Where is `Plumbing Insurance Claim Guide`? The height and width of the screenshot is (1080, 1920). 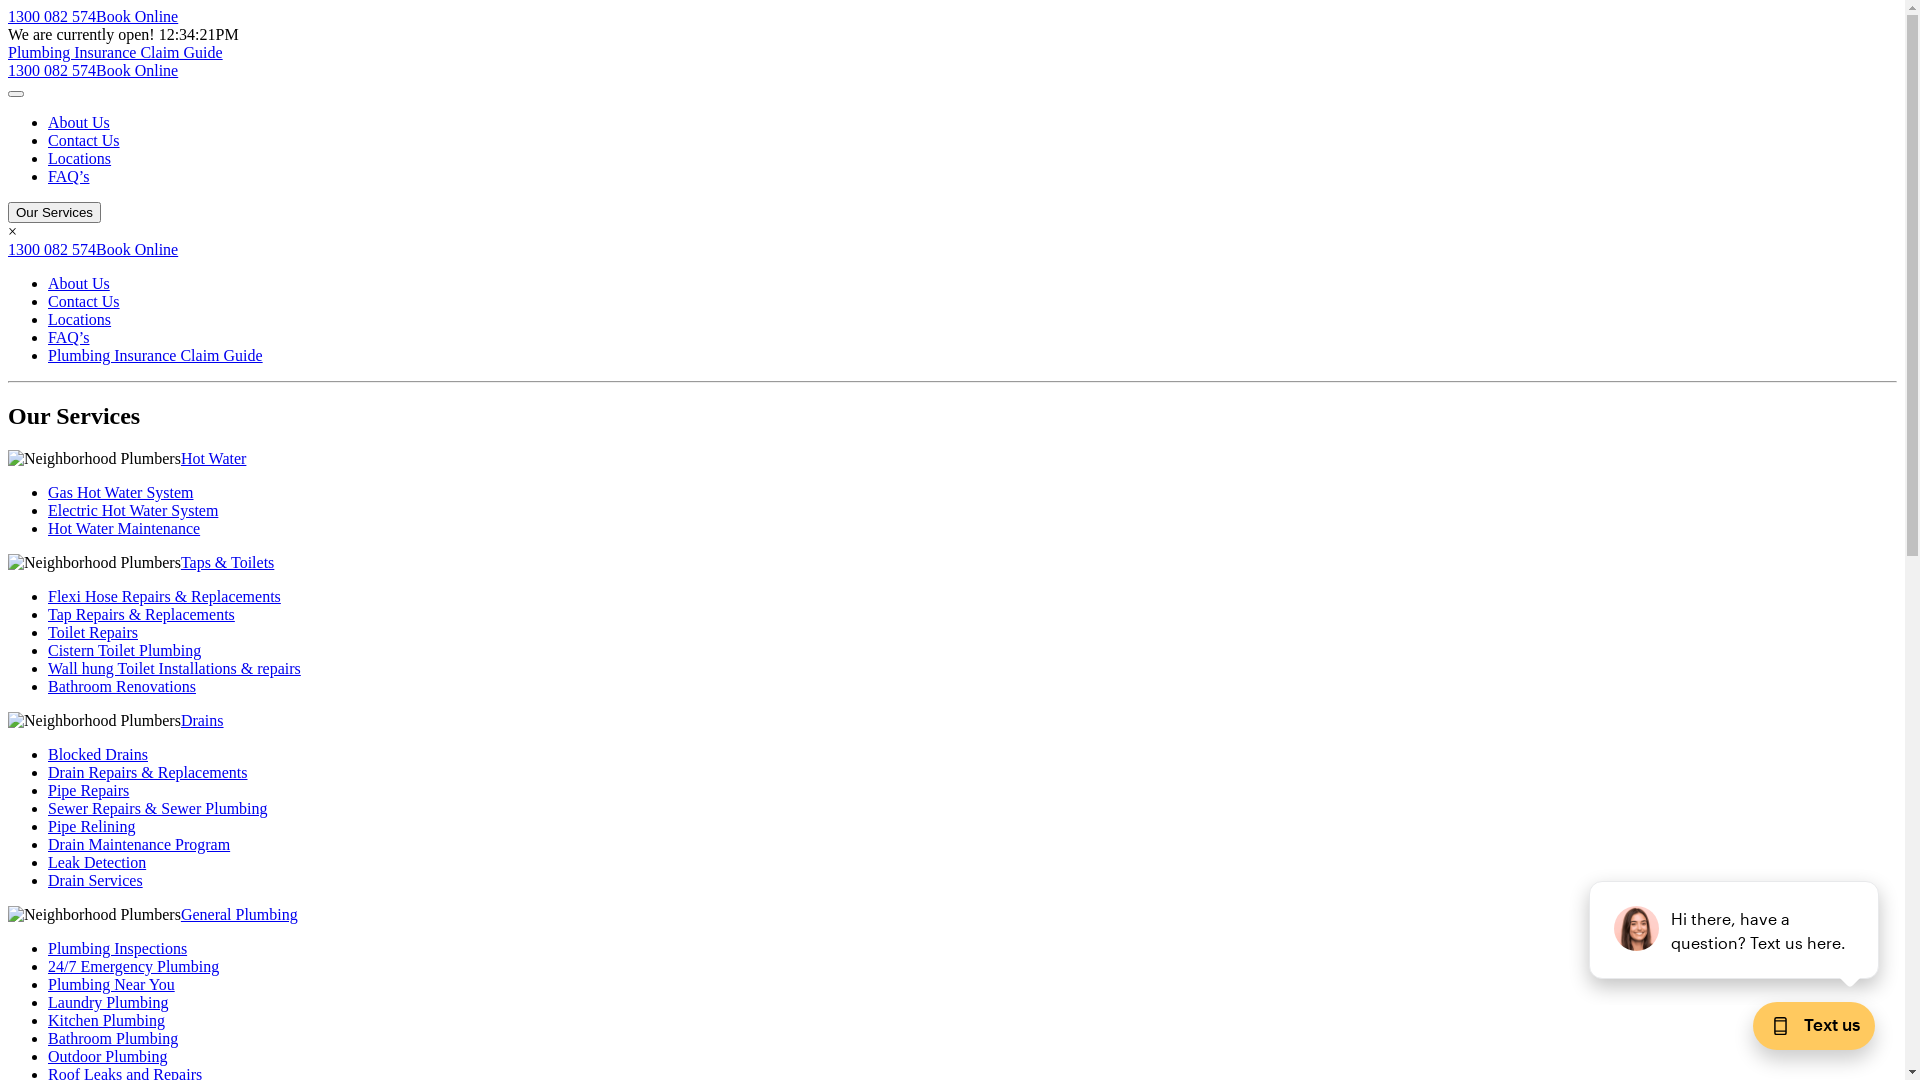
Plumbing Insurance Claim Guide is located at coordinates (116, 52).